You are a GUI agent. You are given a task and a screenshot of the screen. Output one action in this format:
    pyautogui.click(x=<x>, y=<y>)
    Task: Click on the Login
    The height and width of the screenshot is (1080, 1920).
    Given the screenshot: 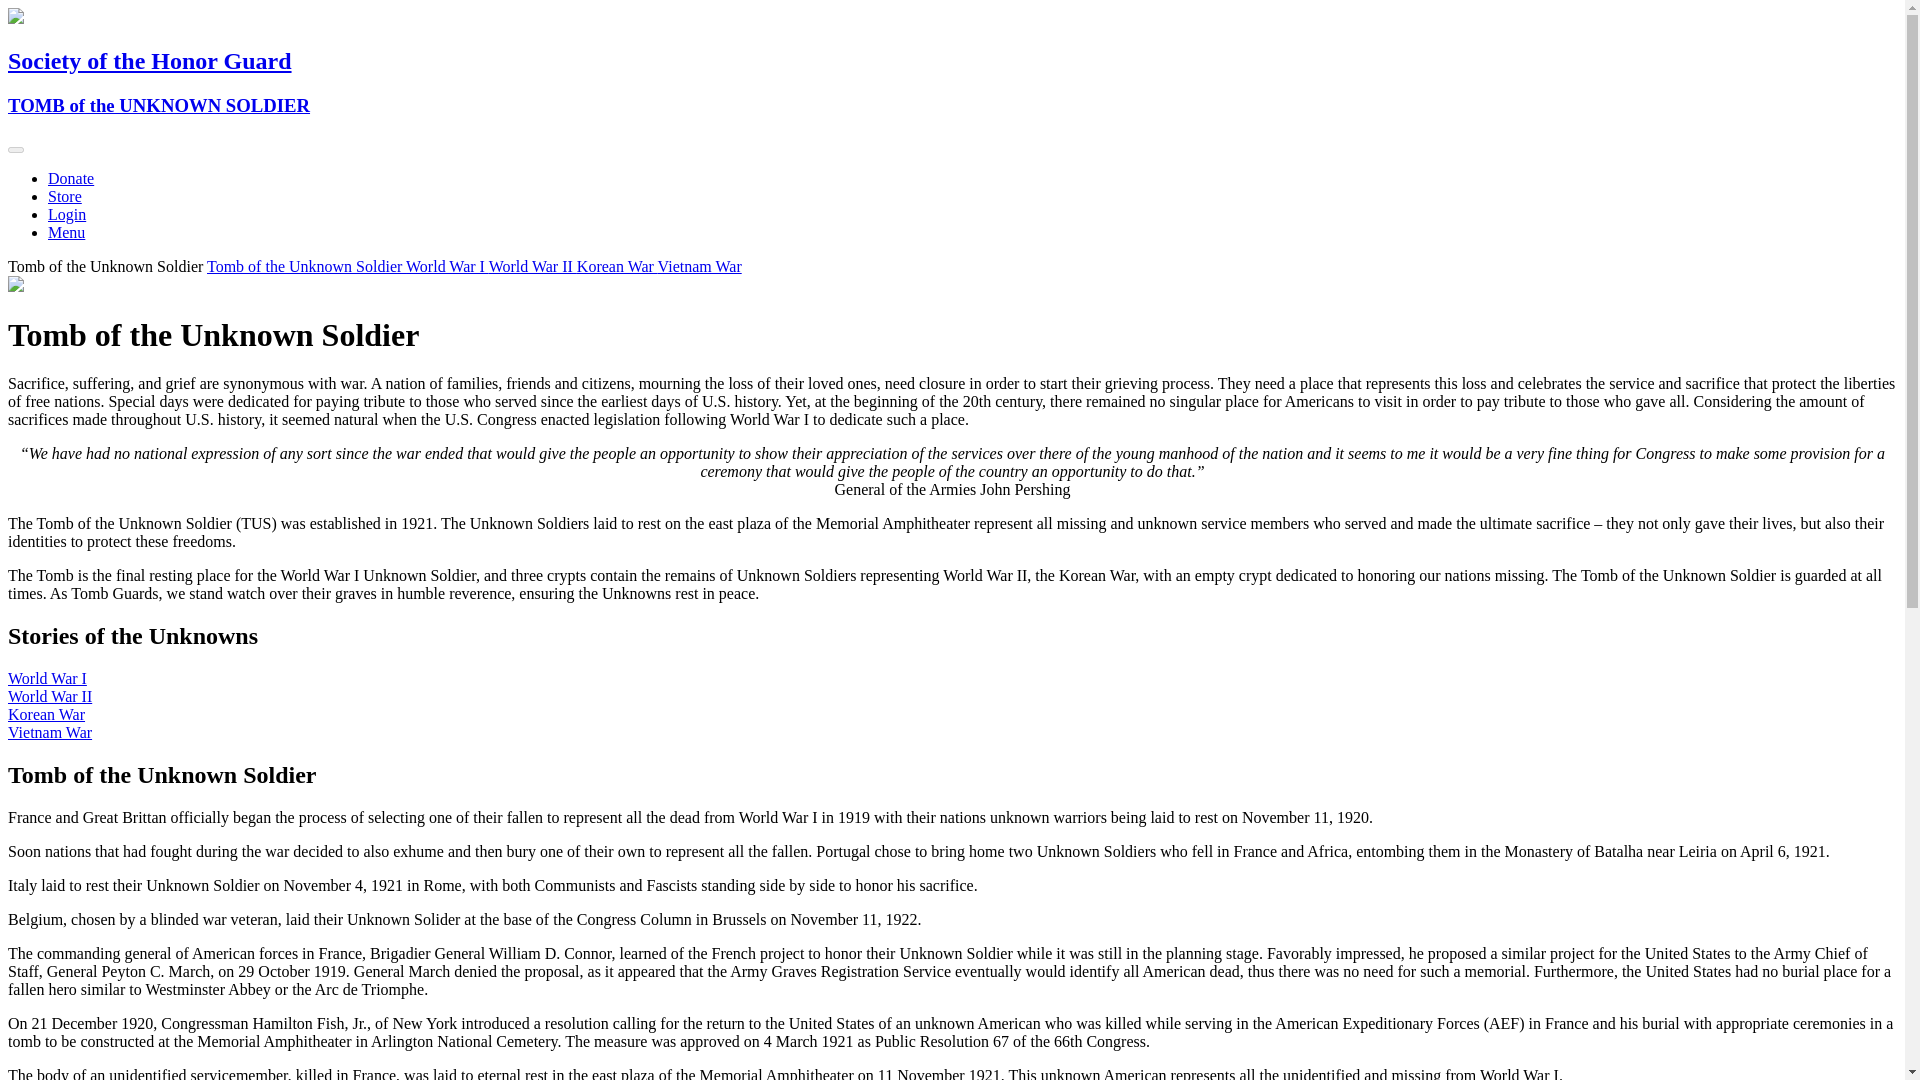 What is the action you would take?
    pyautogui.click(x=67, y=214)
    